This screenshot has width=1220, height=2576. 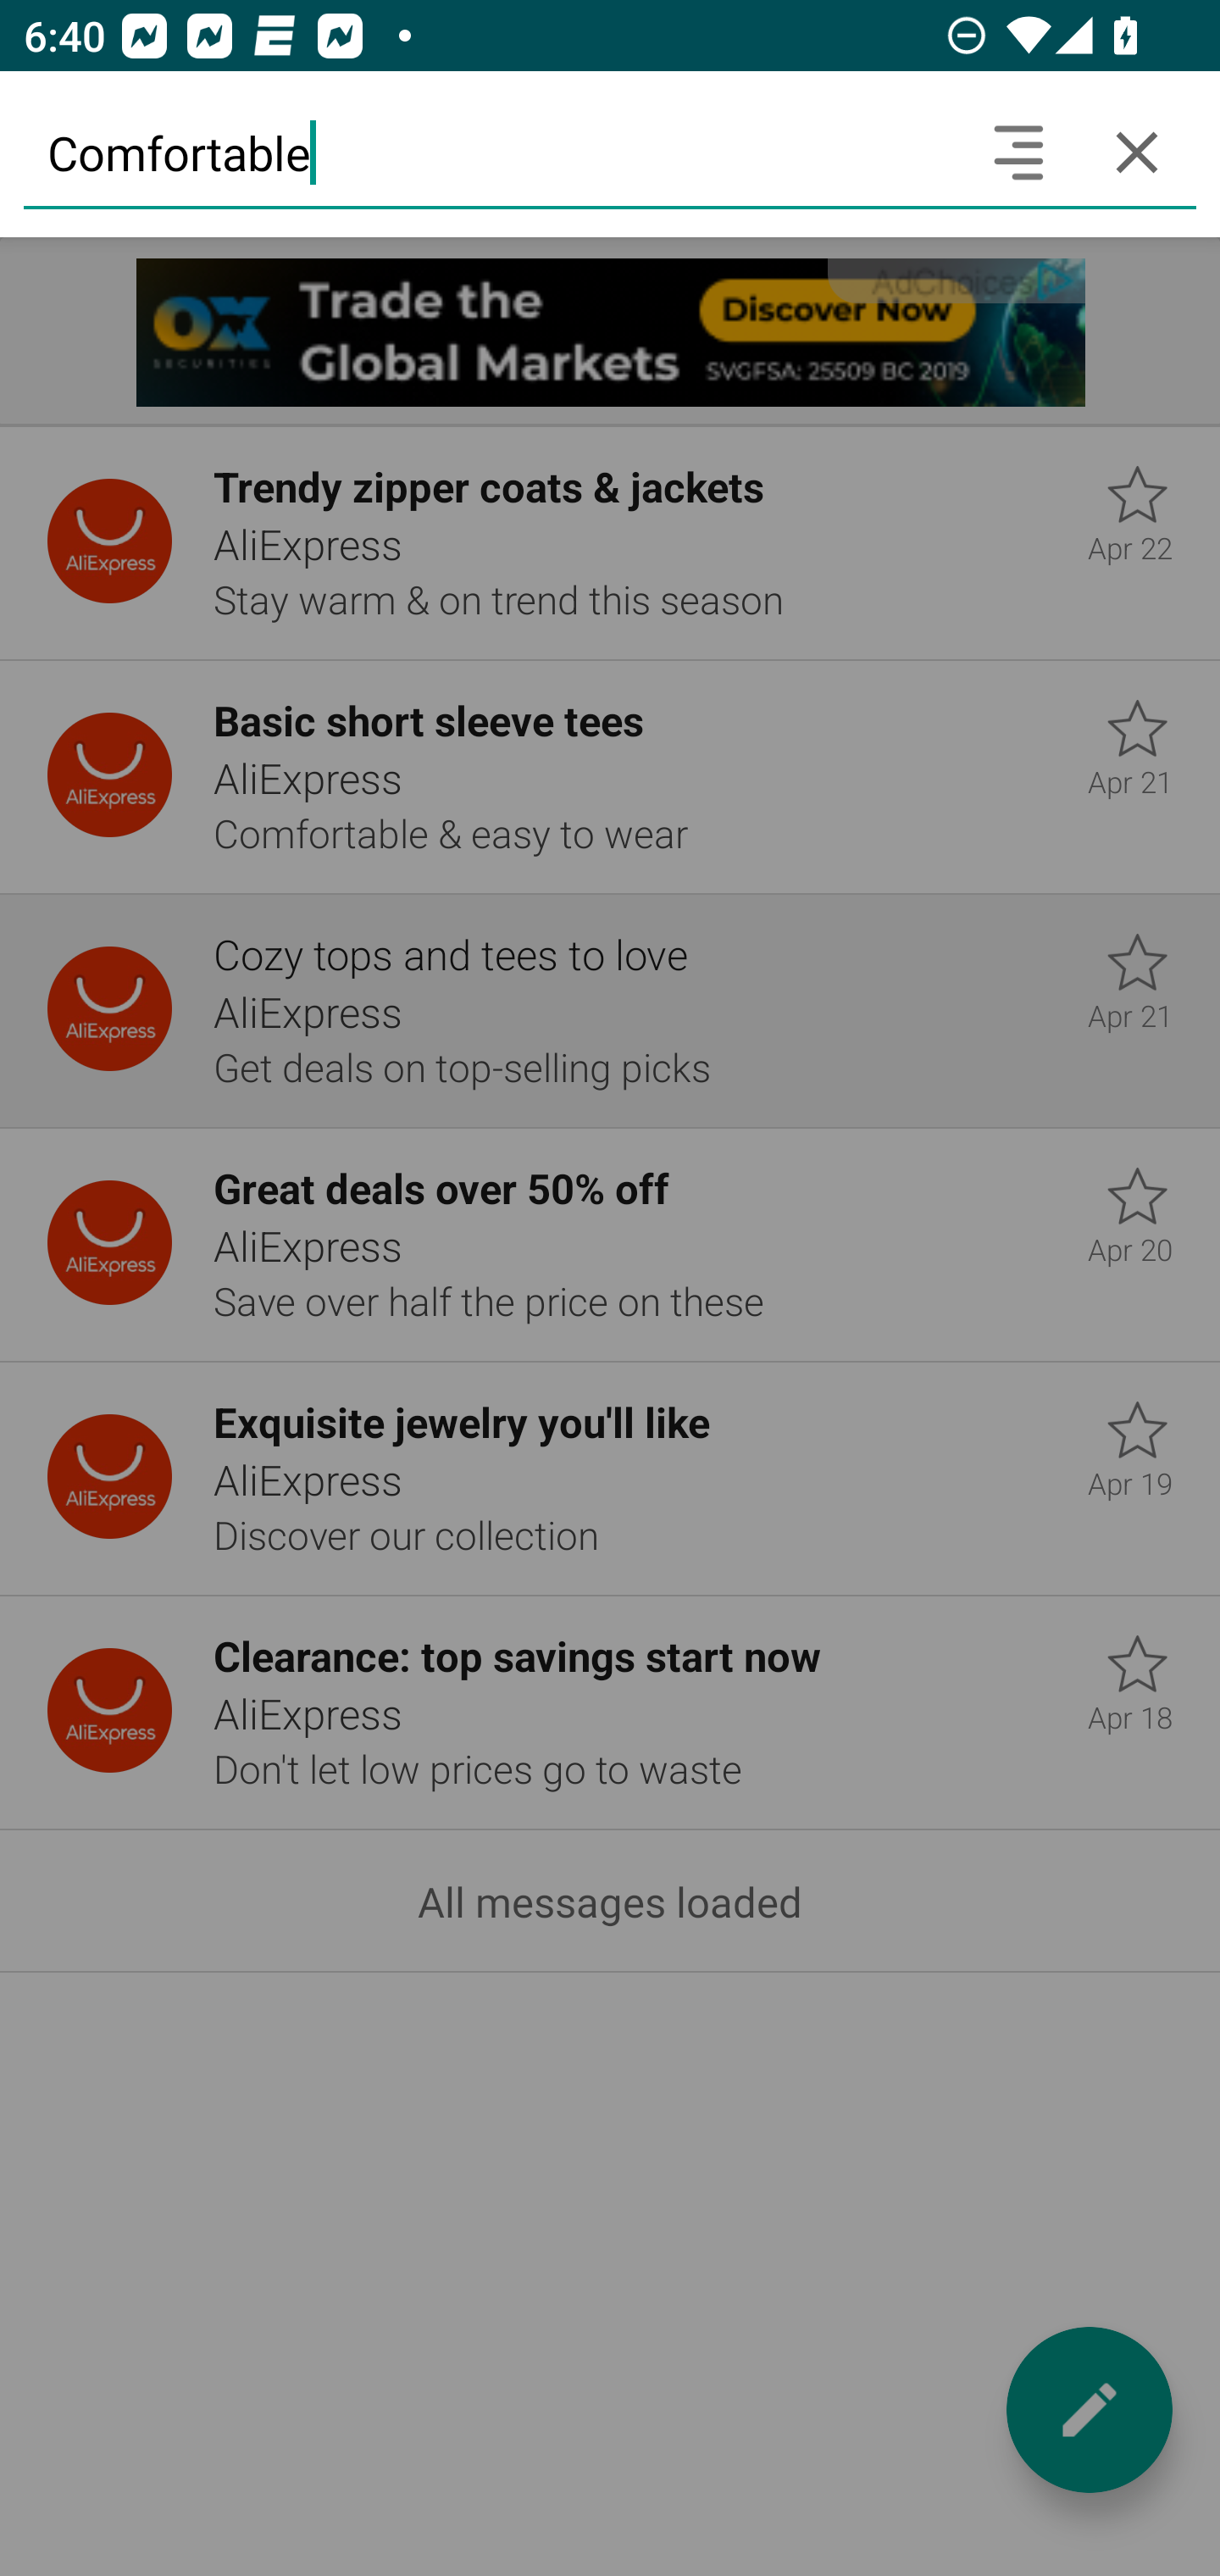 What do you see at coordinates (491, 152) in the screenshot?
I see `Comfortable` at bounding box center [491, 152].